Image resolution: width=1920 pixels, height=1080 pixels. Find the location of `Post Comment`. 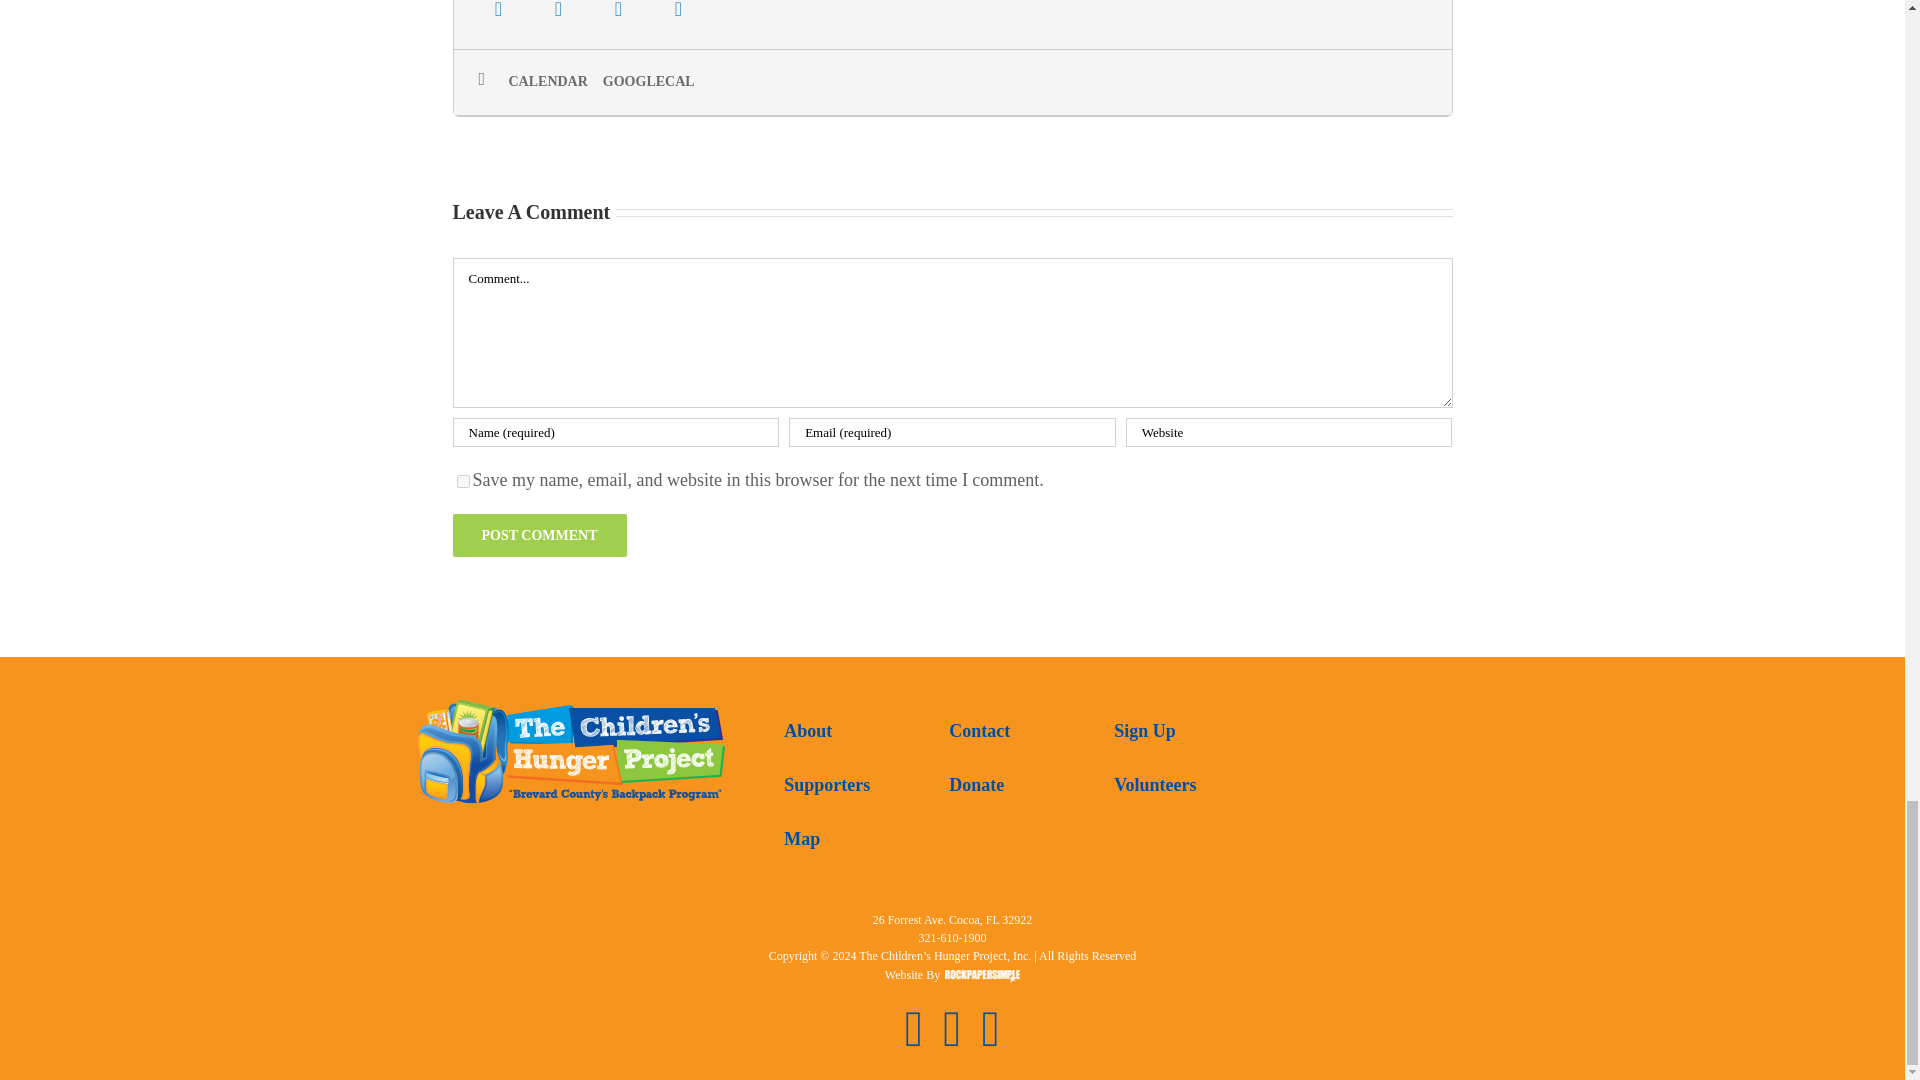

Post Comment is located at coordinates (538, 536).